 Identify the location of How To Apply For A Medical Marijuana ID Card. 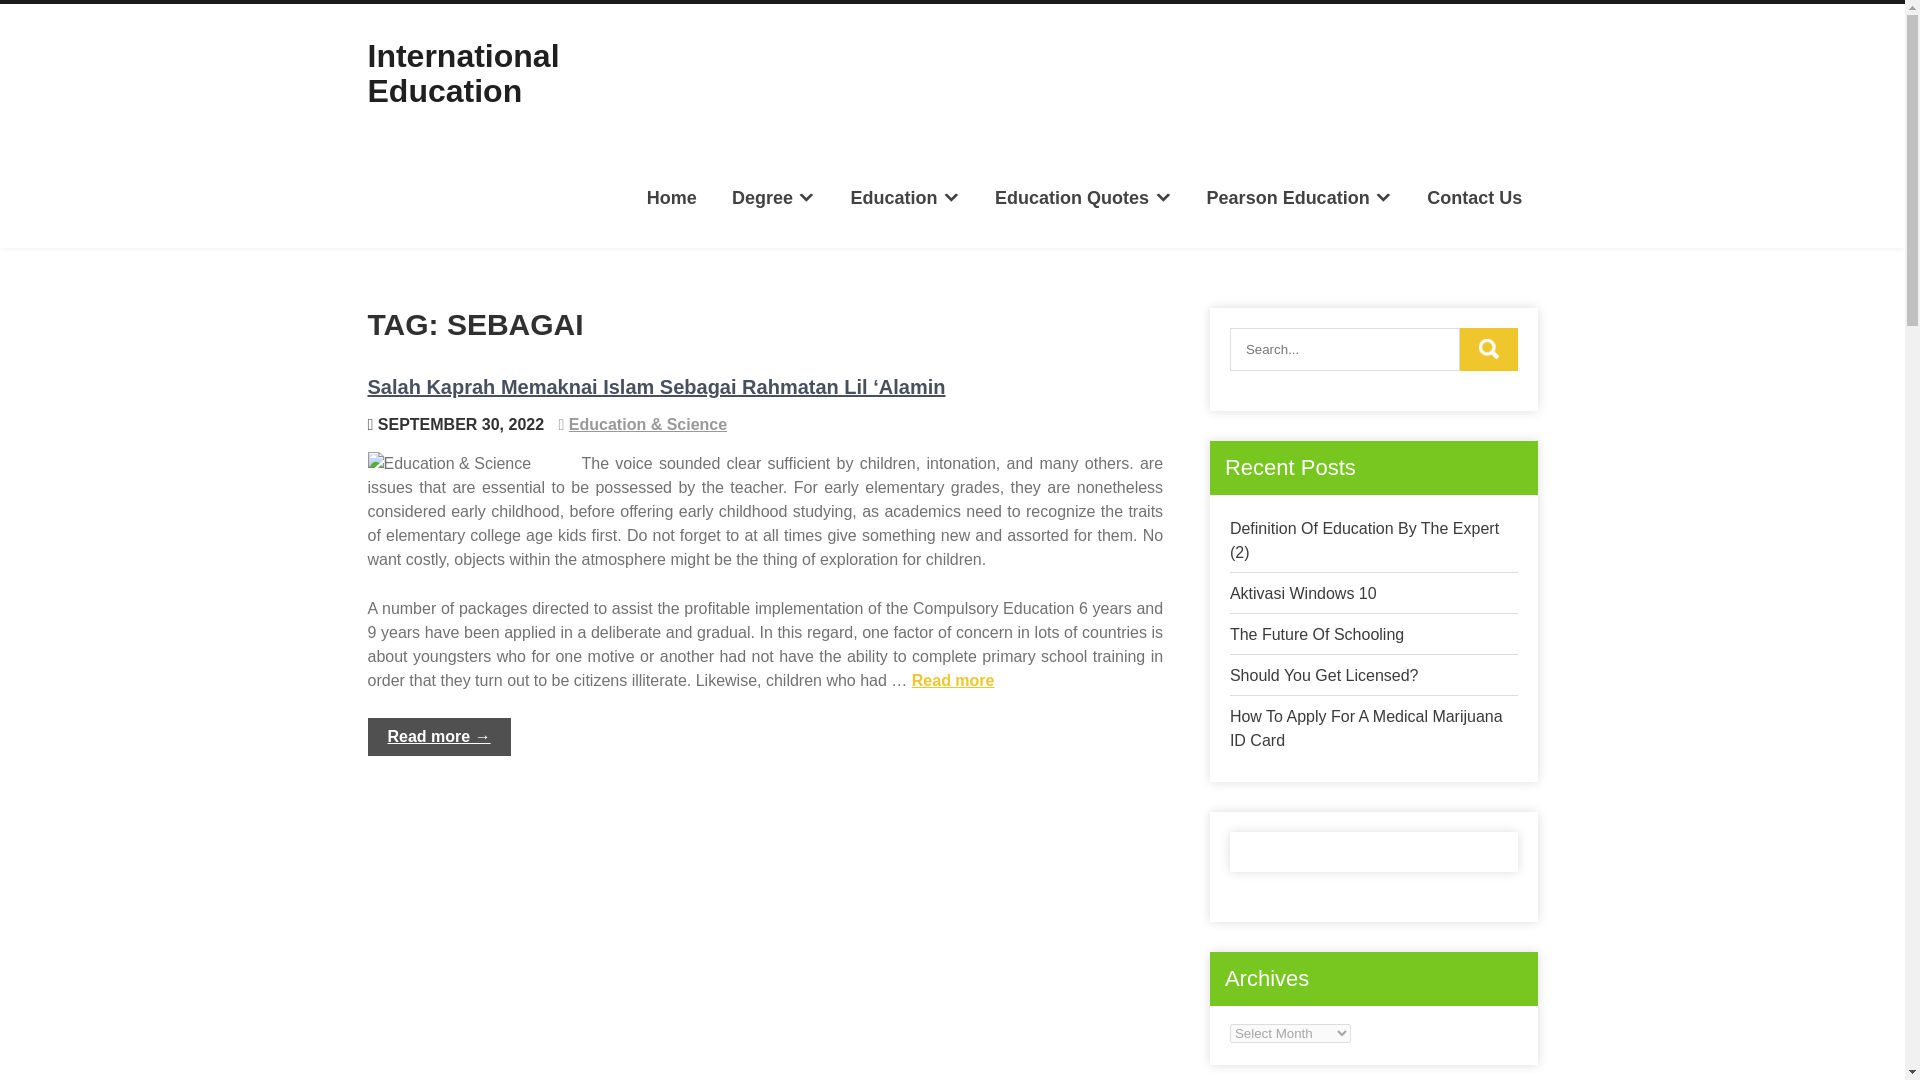
(1366, 728).